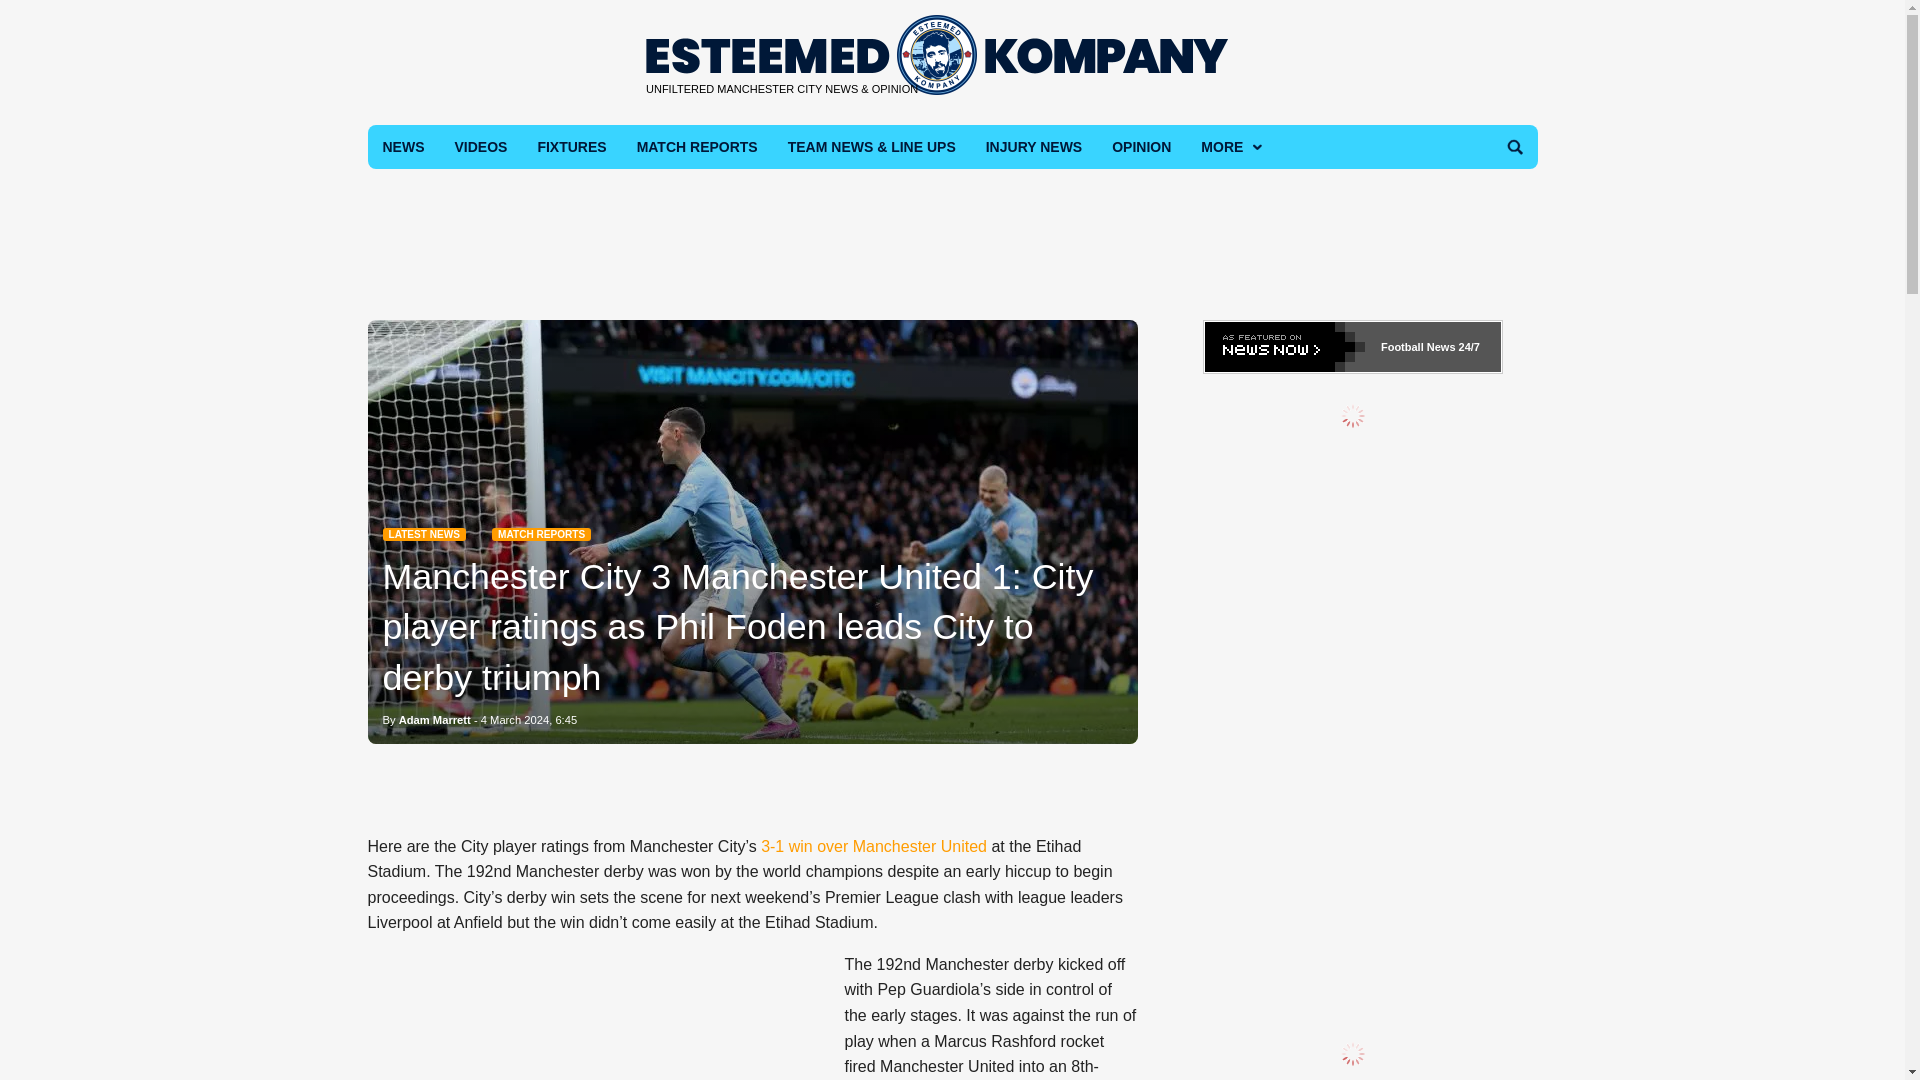 This screenshot has width=1920, height=1080. Describe the element at coordinates (423, 534) in the screenshot. I see `LATEST NEWS` at that location.